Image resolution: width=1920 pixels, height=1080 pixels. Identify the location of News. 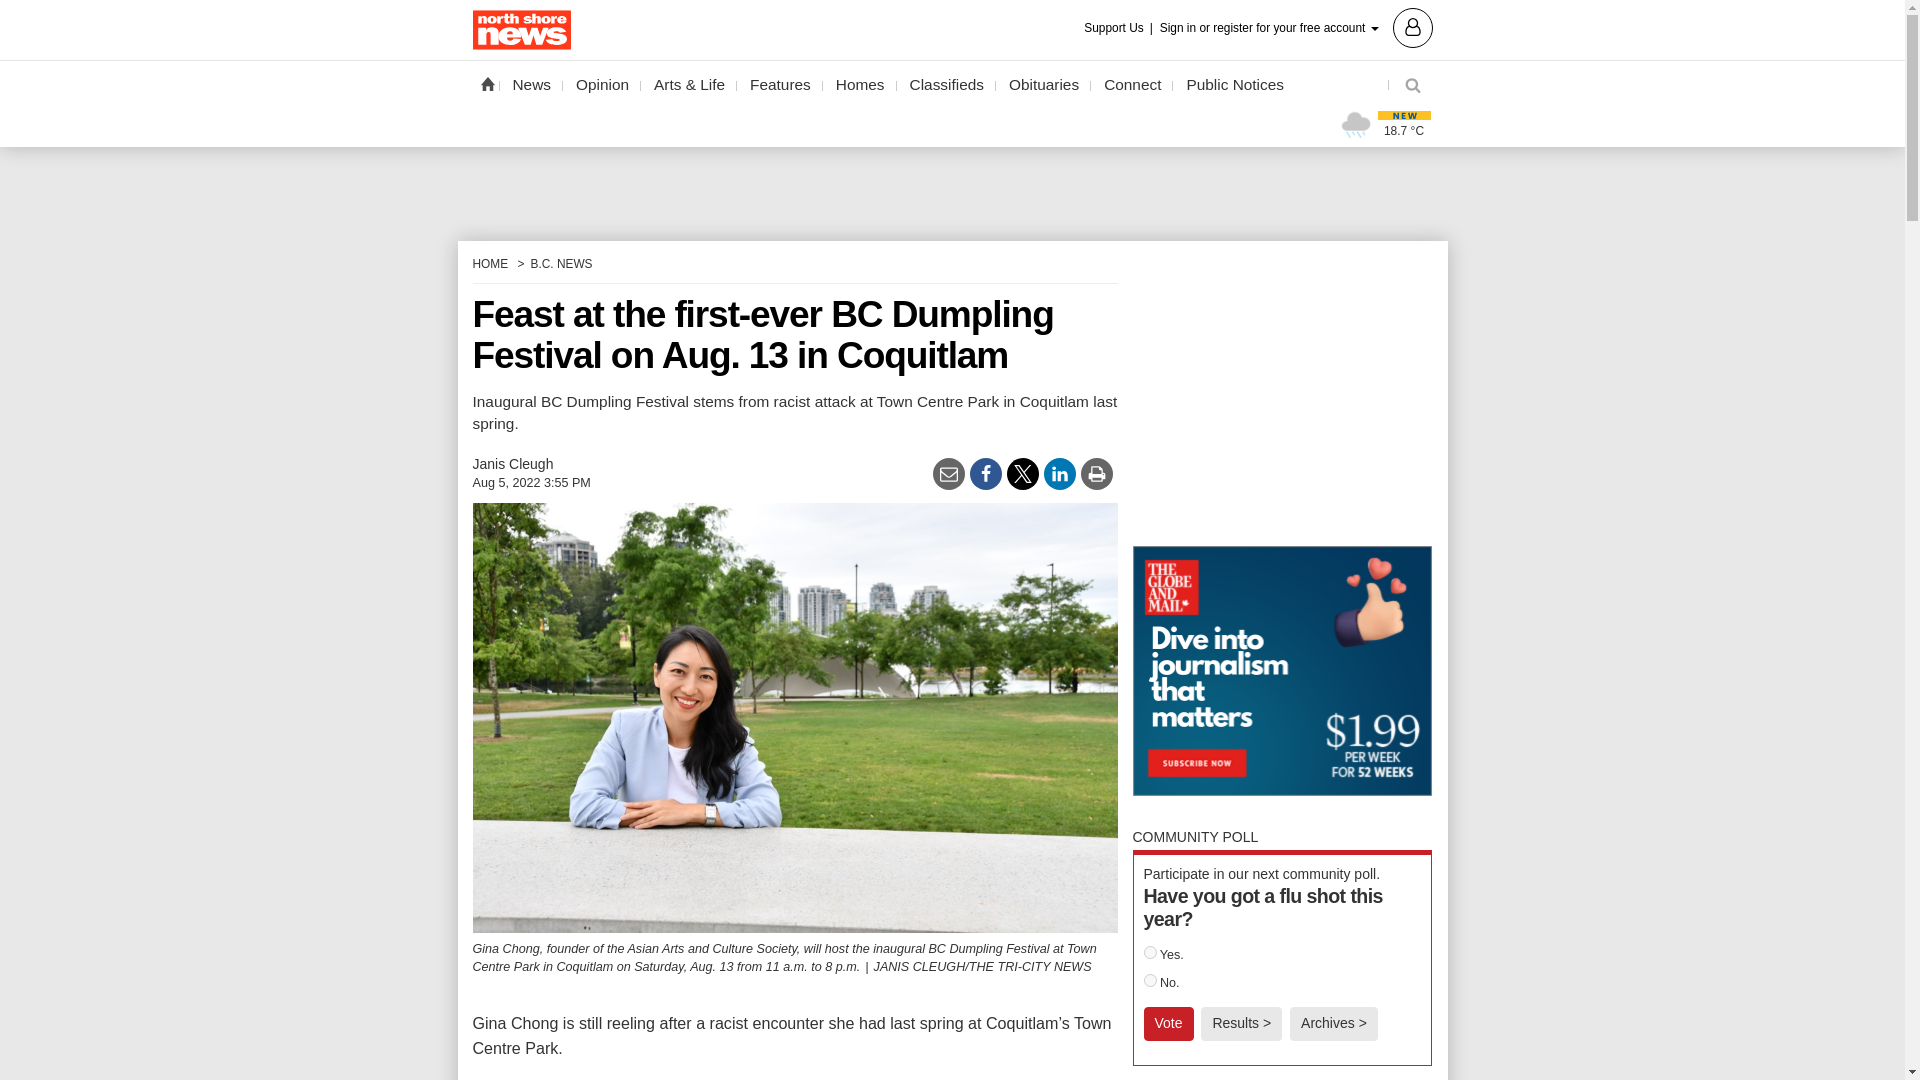
(532, 85).